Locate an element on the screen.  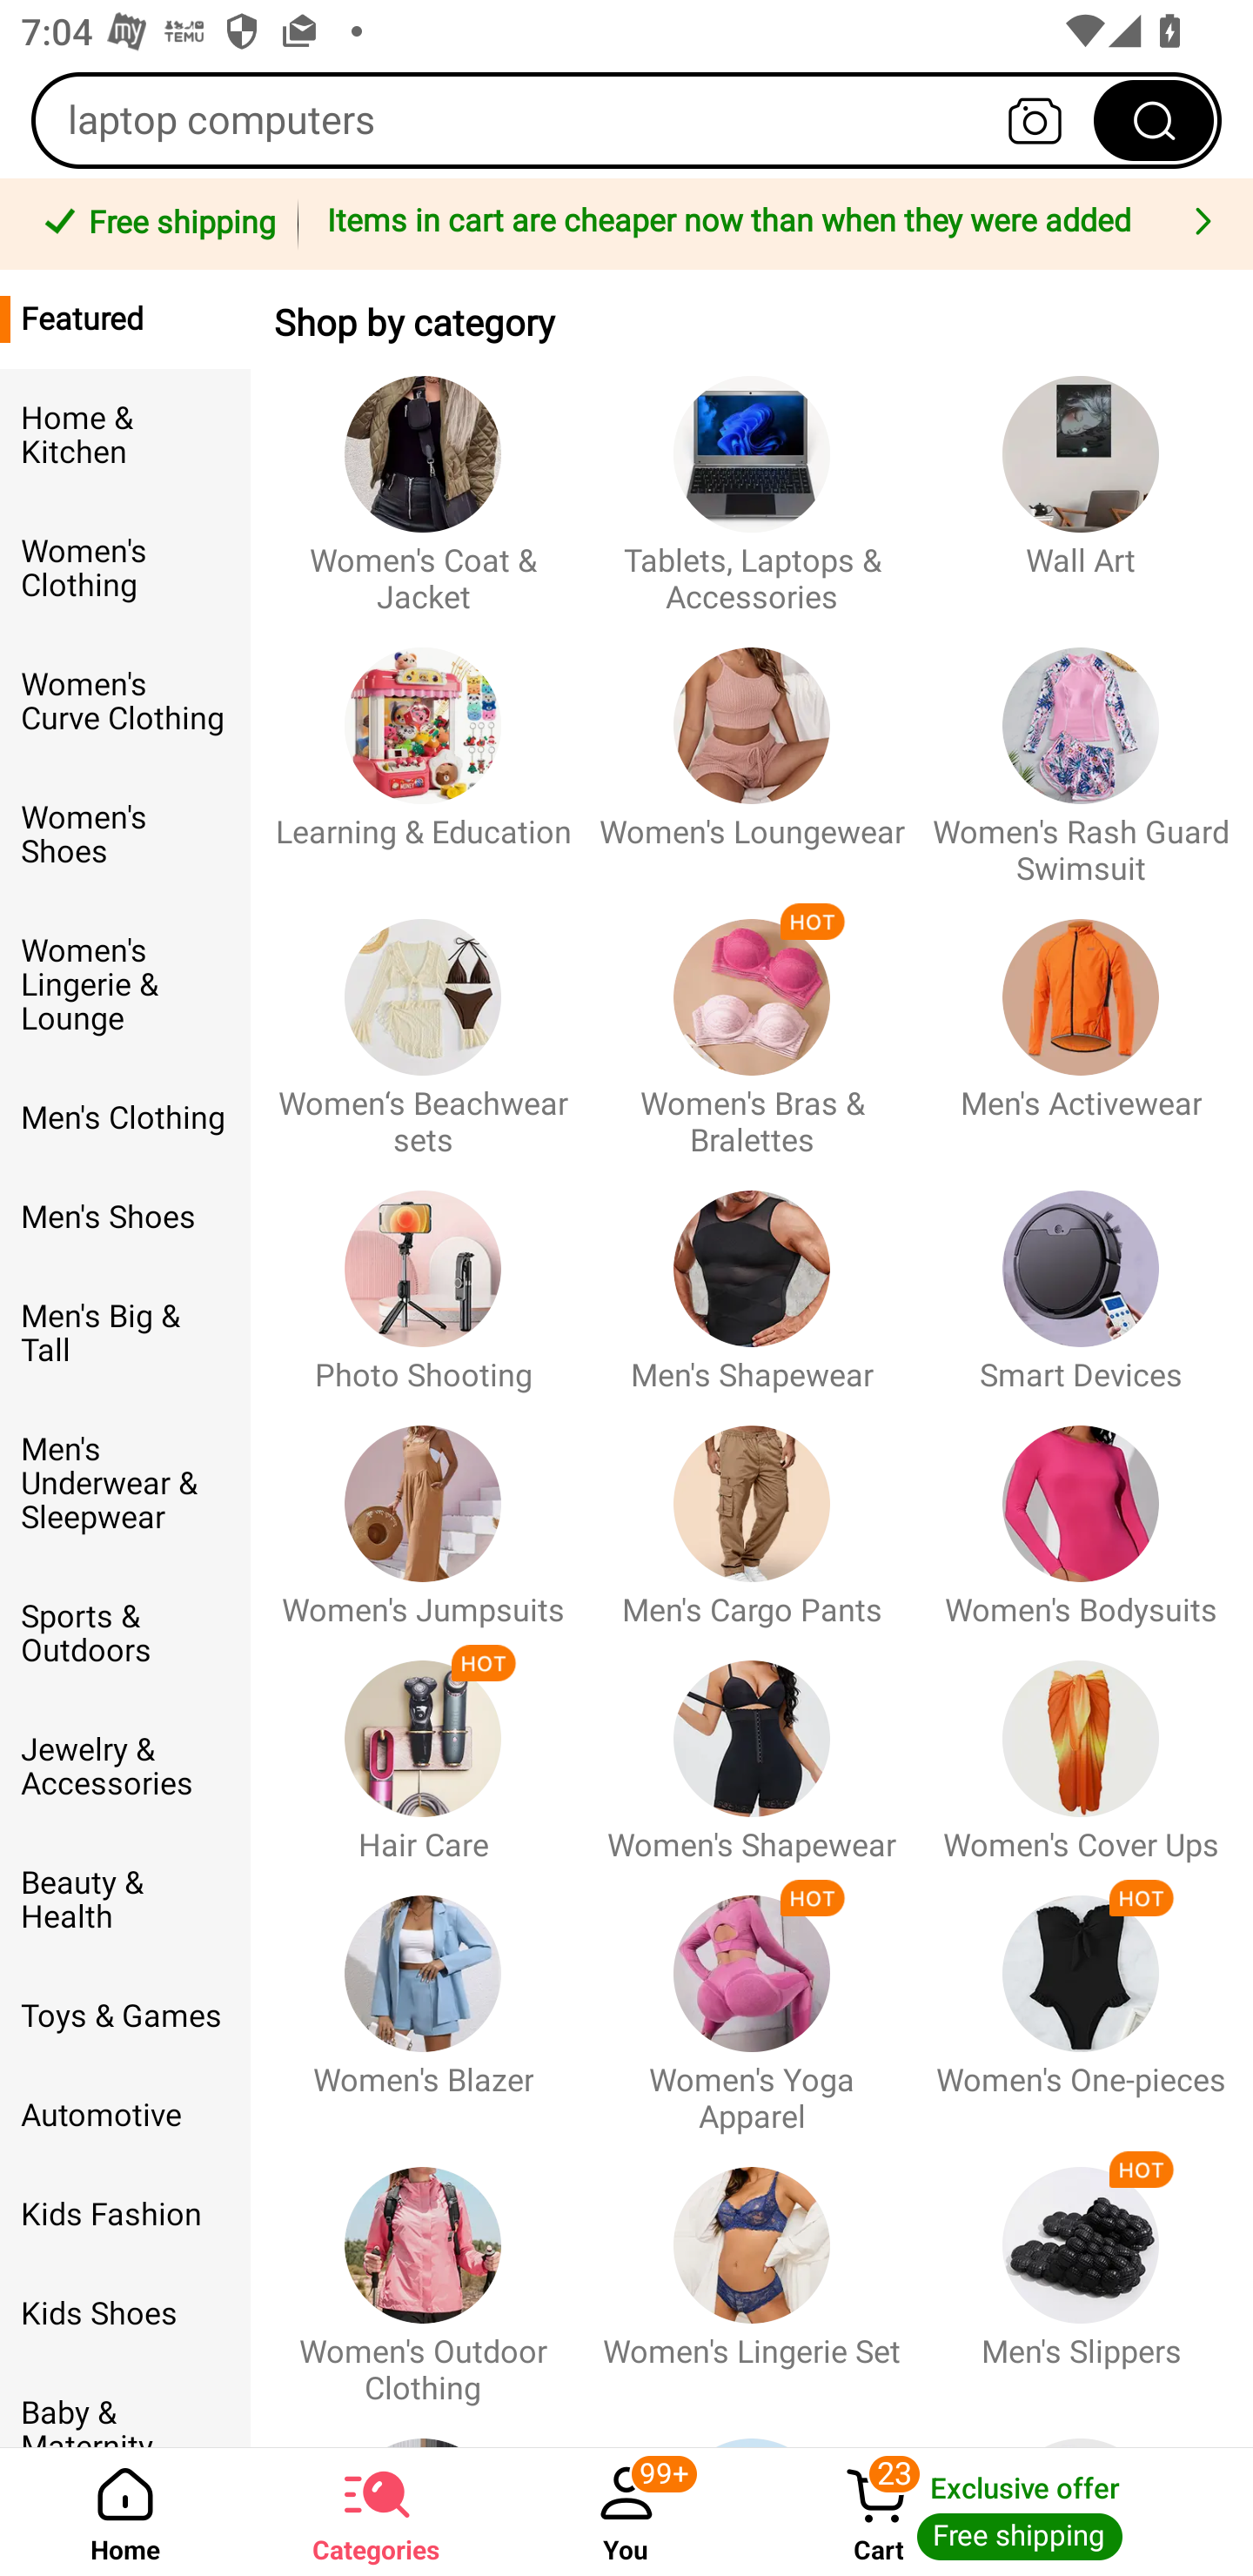
Women's Shoes is located at coordinates (125, 835).